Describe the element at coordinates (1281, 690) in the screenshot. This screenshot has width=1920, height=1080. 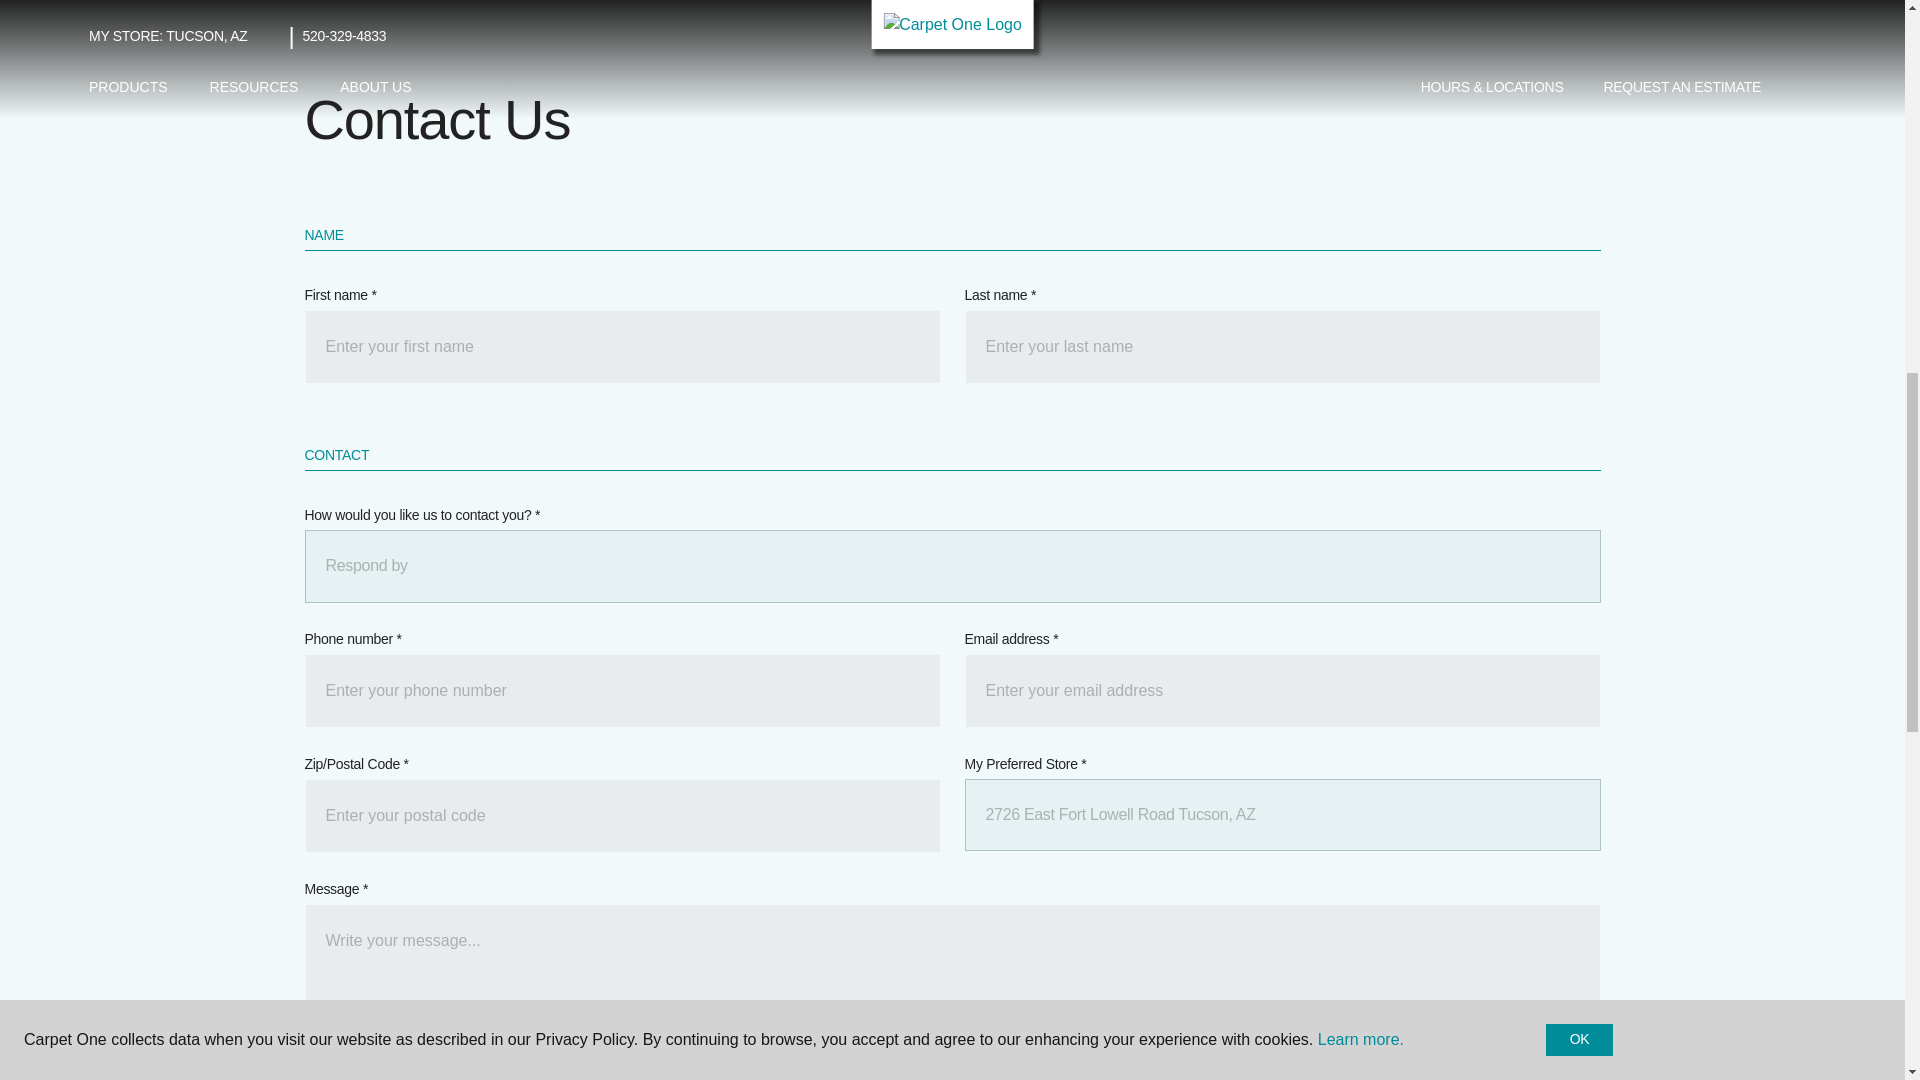
I see `EmailAddress` at that location.